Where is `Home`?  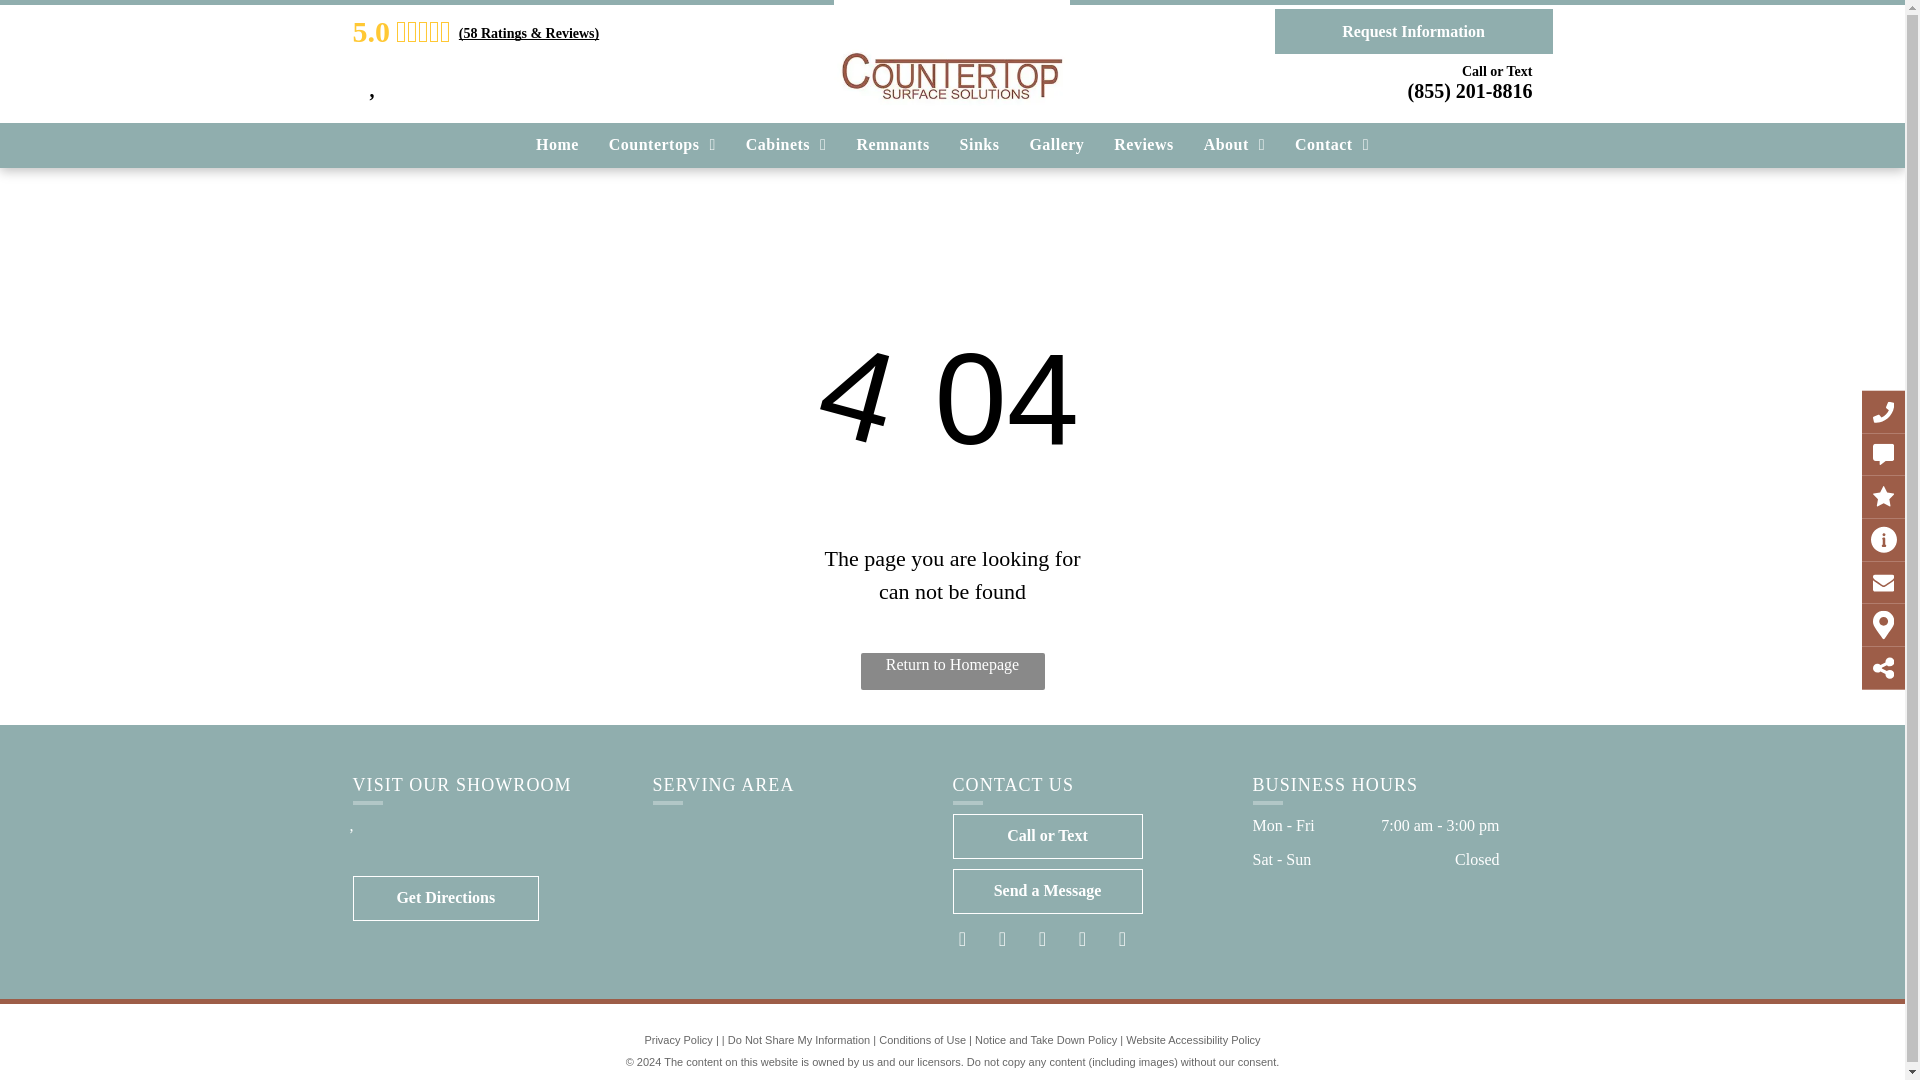 Home is located at coordinates (556, 145).